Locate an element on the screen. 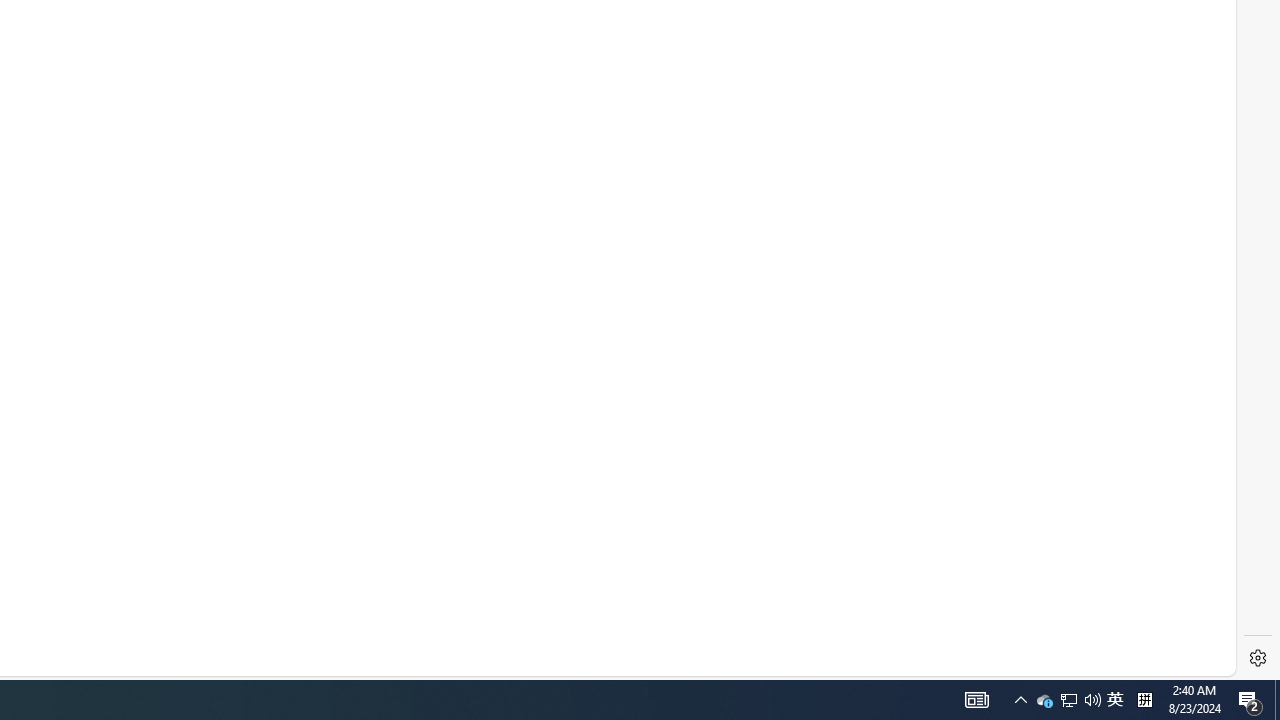 This screenshot has height=720, width=1280. Contact Microsoft is located at coordinates (110, 630).